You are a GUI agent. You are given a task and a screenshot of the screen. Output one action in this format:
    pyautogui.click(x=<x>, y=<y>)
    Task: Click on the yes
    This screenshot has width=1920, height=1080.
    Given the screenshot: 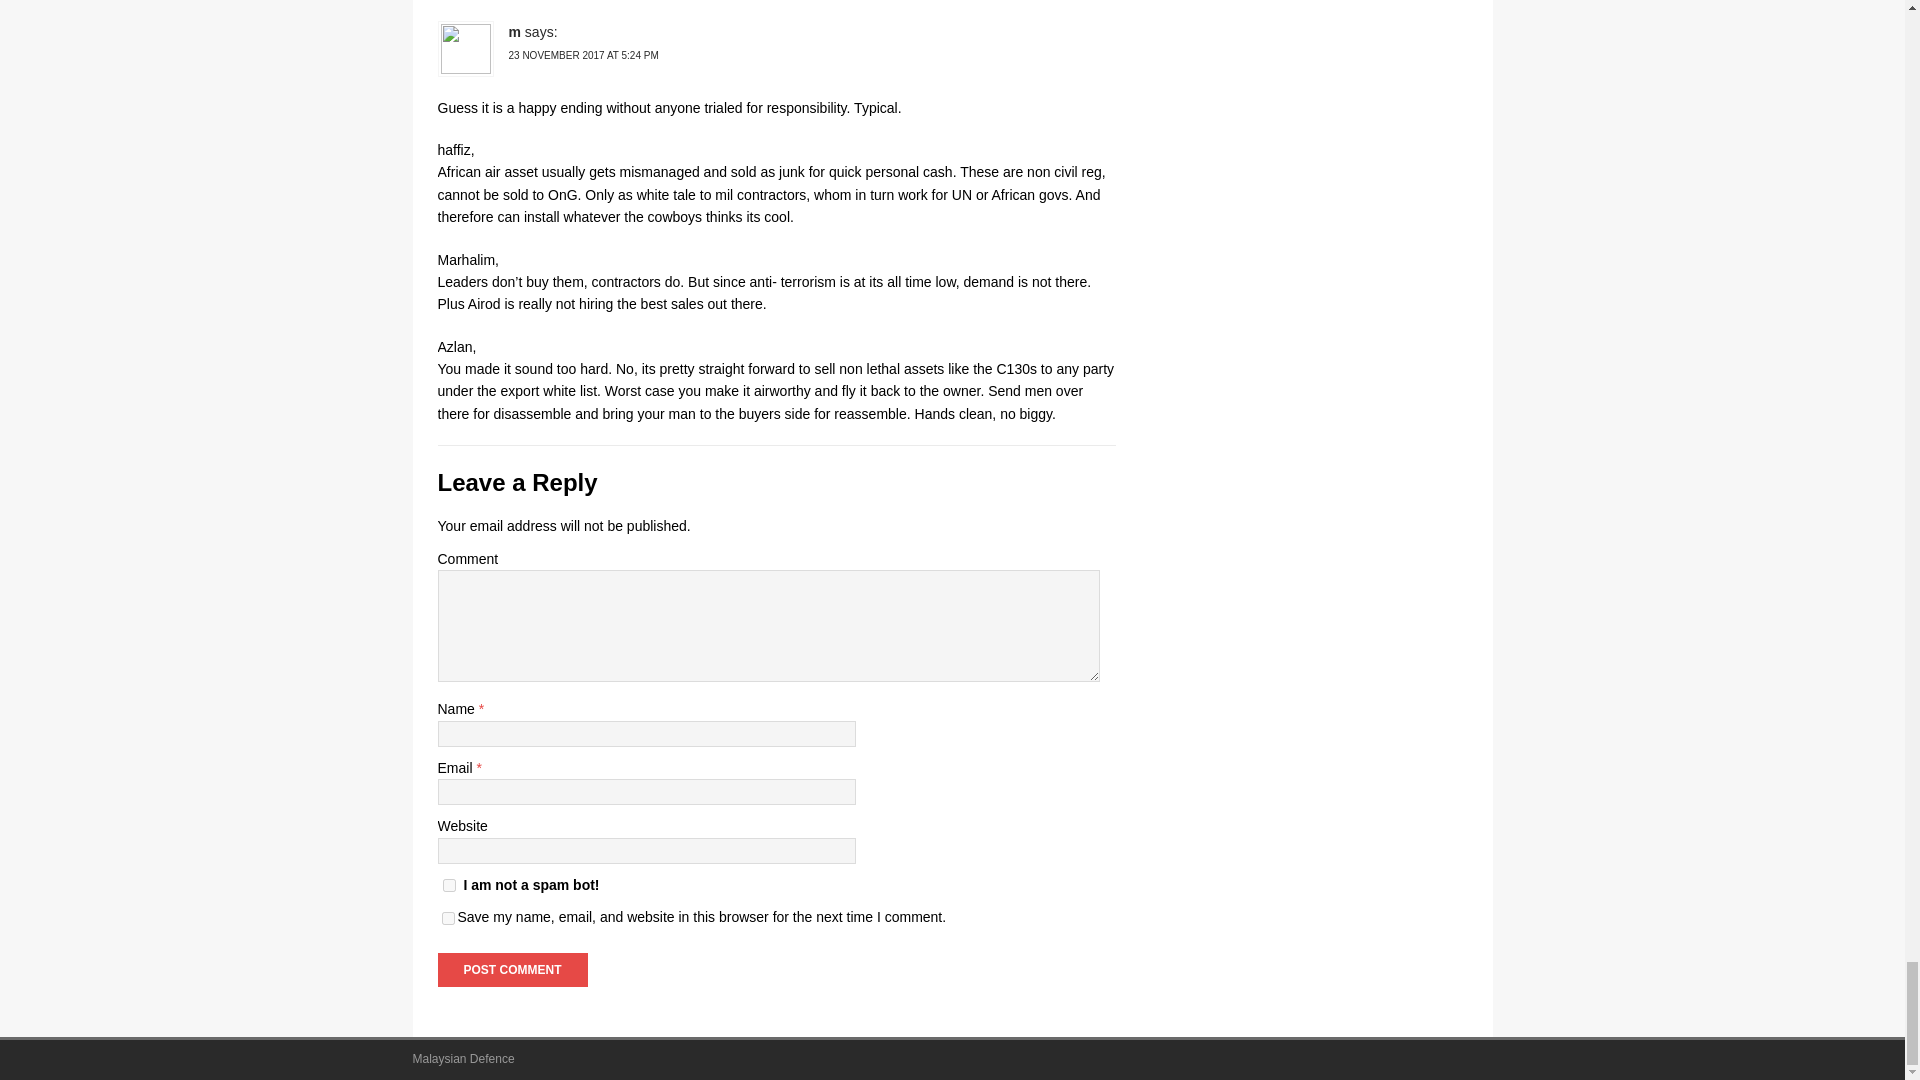 What is the action you would take?
    pyautogui.click(x=448, y=918)
    